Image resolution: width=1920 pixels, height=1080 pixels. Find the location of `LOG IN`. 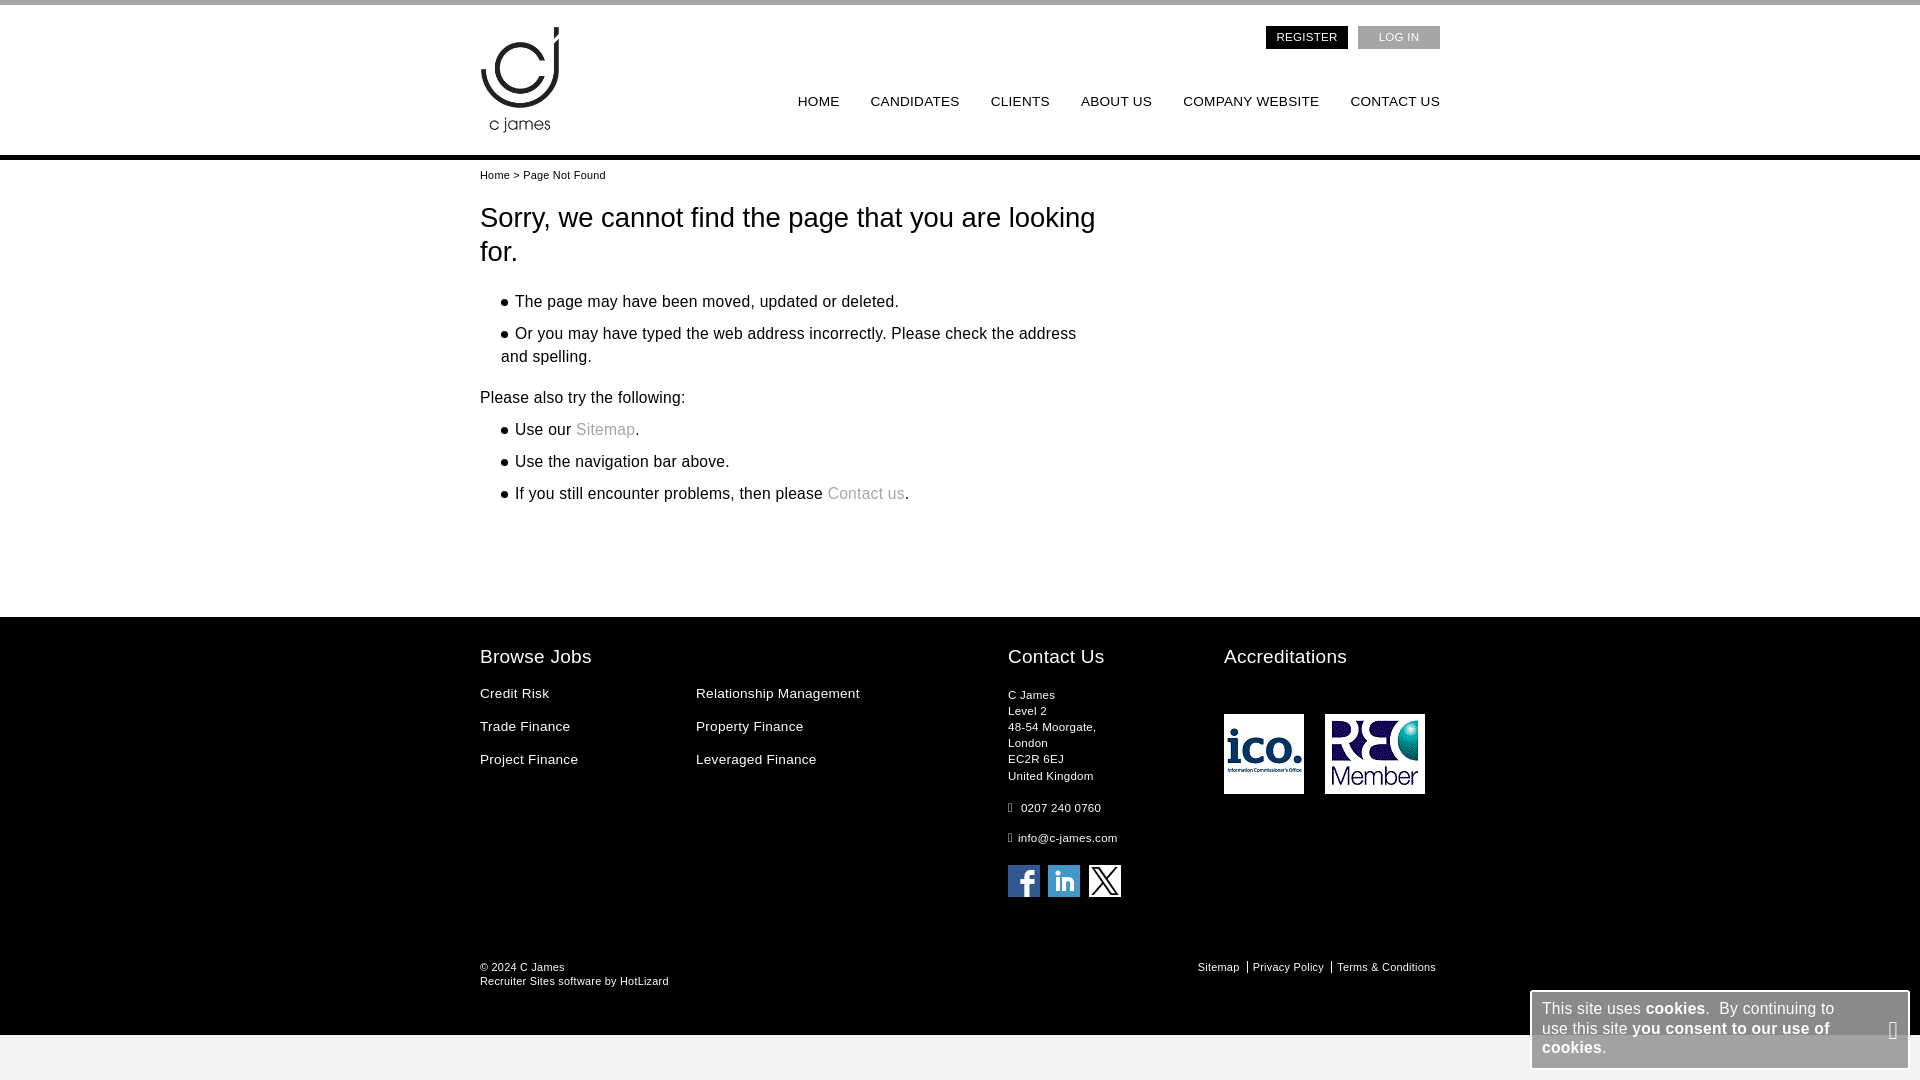

LOG IN is located at coordinates (1398, 36).